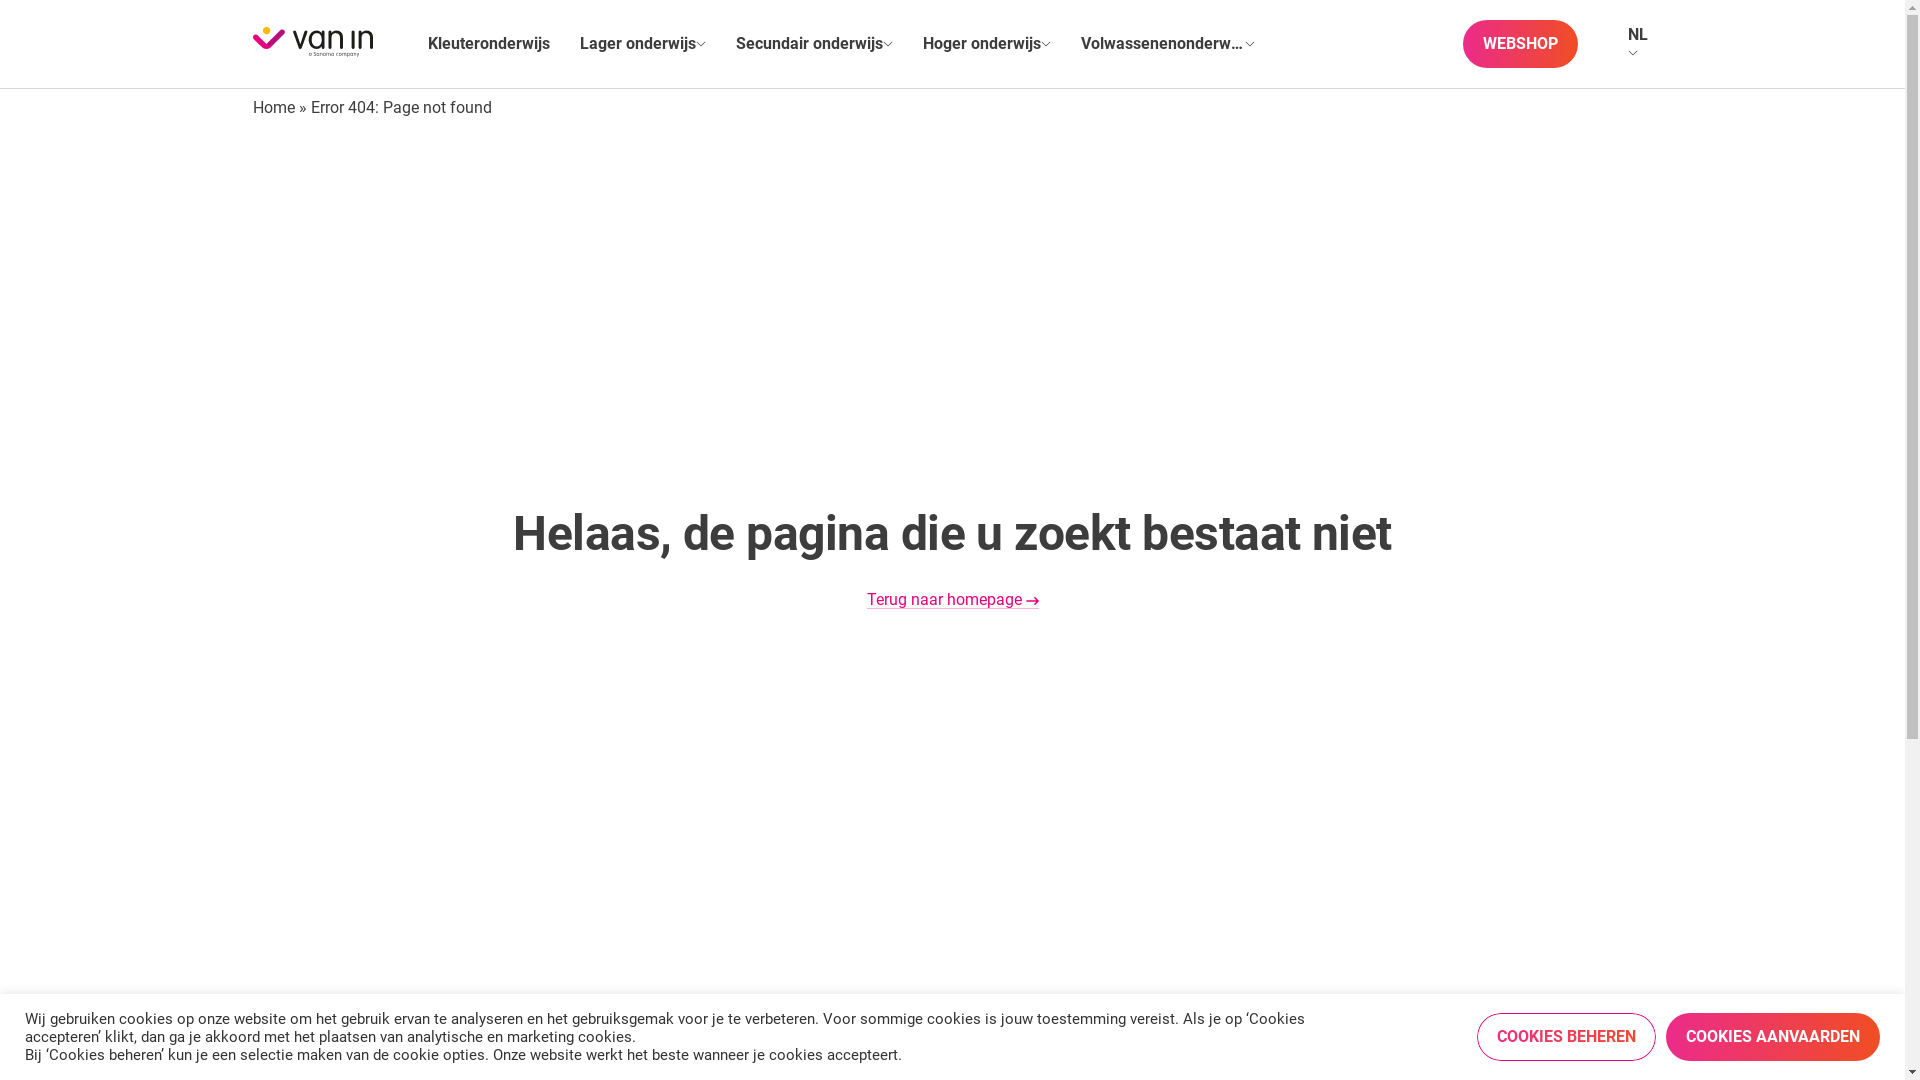  I want to click on Home, so click(273, 108).